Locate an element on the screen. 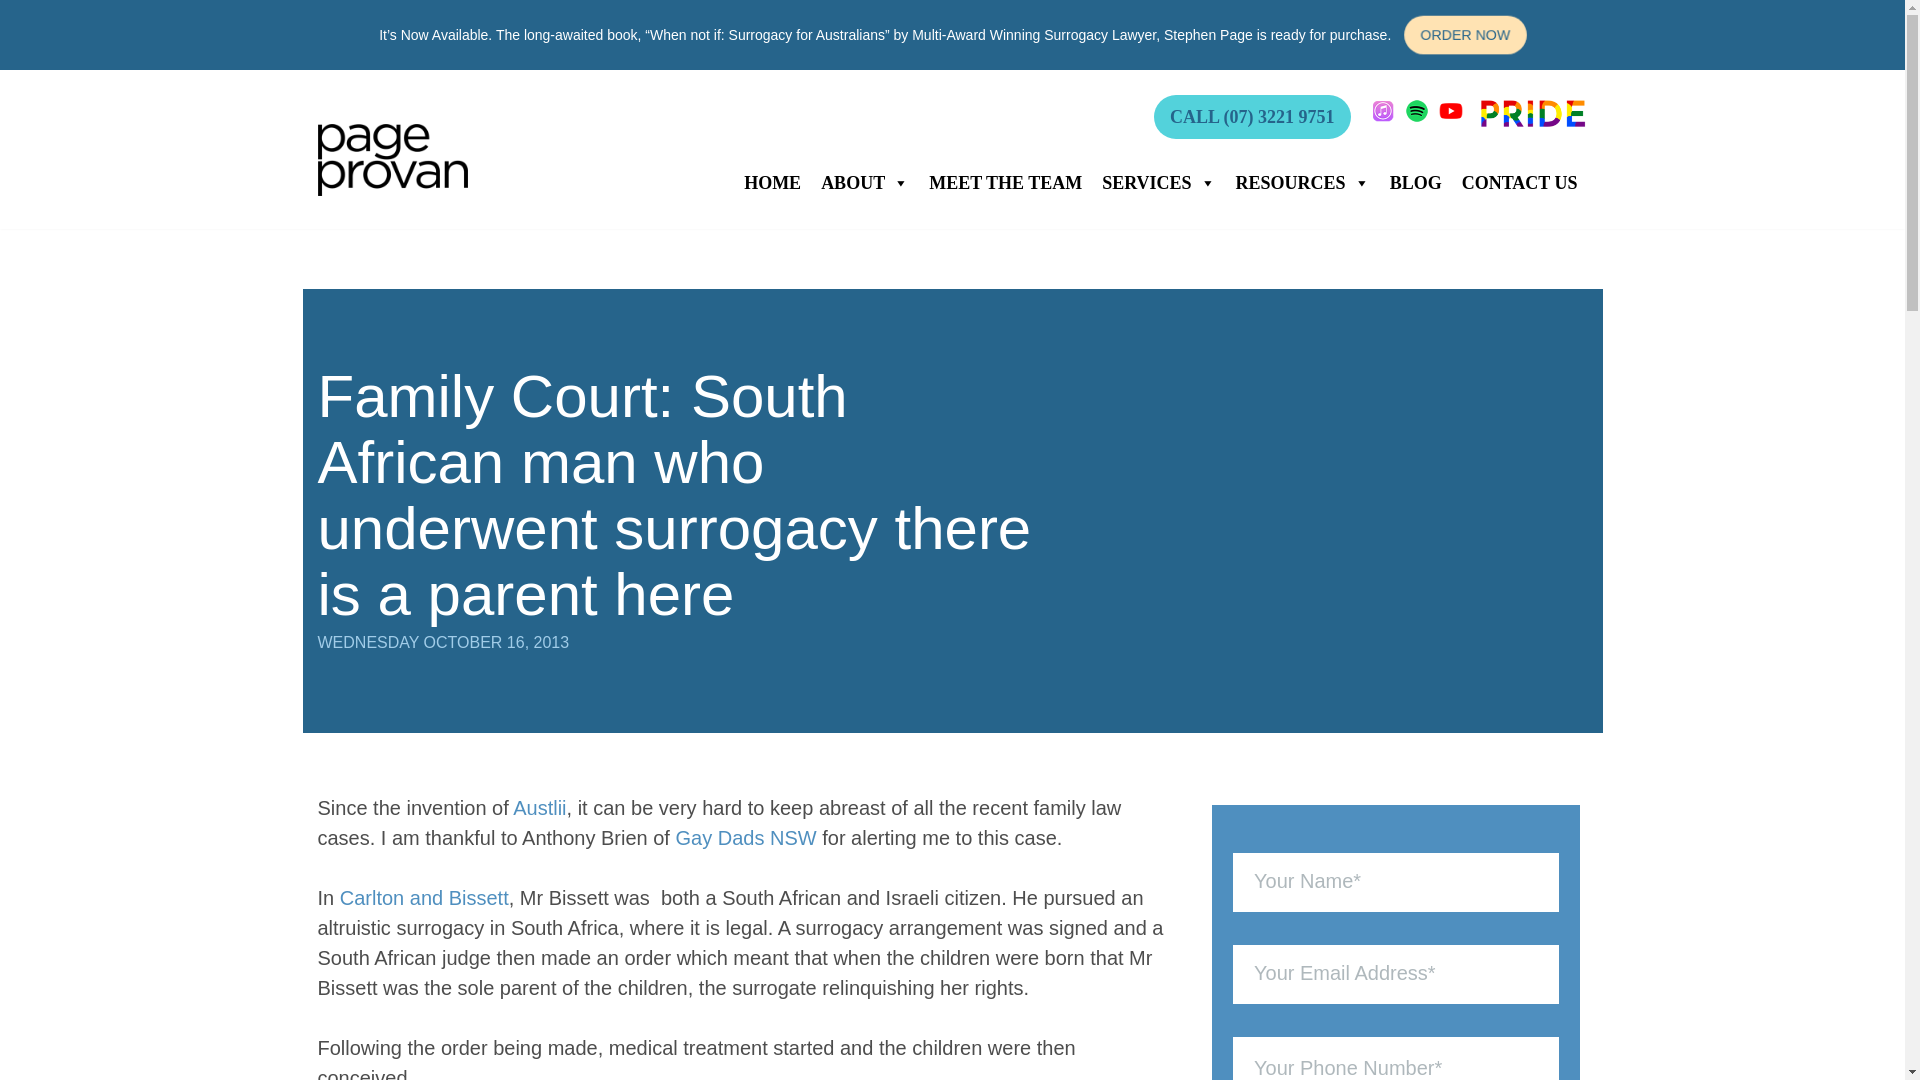 The width and height of the screenshot is (1920, 1080). ORDER NOW is located at coordinates (1466, 35).